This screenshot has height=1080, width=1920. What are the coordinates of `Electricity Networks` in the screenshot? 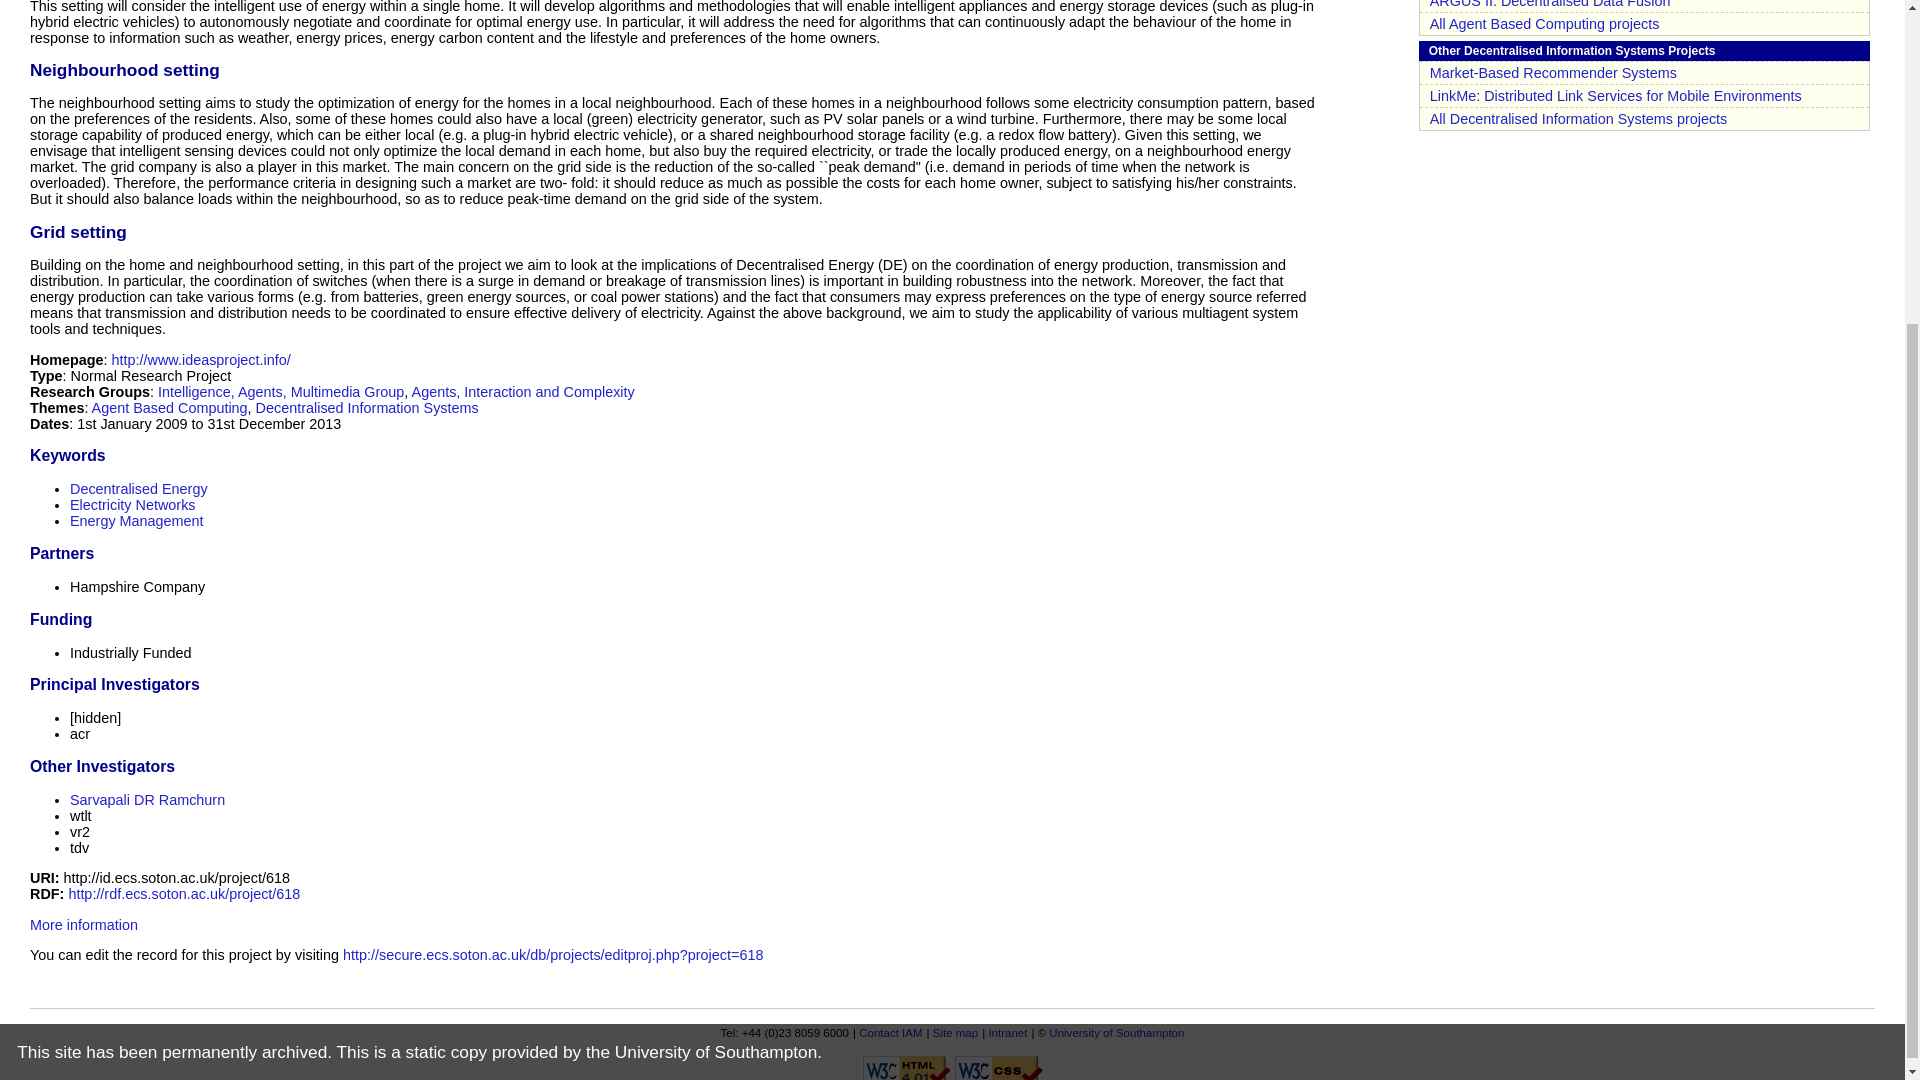 It's located at (132, 504).